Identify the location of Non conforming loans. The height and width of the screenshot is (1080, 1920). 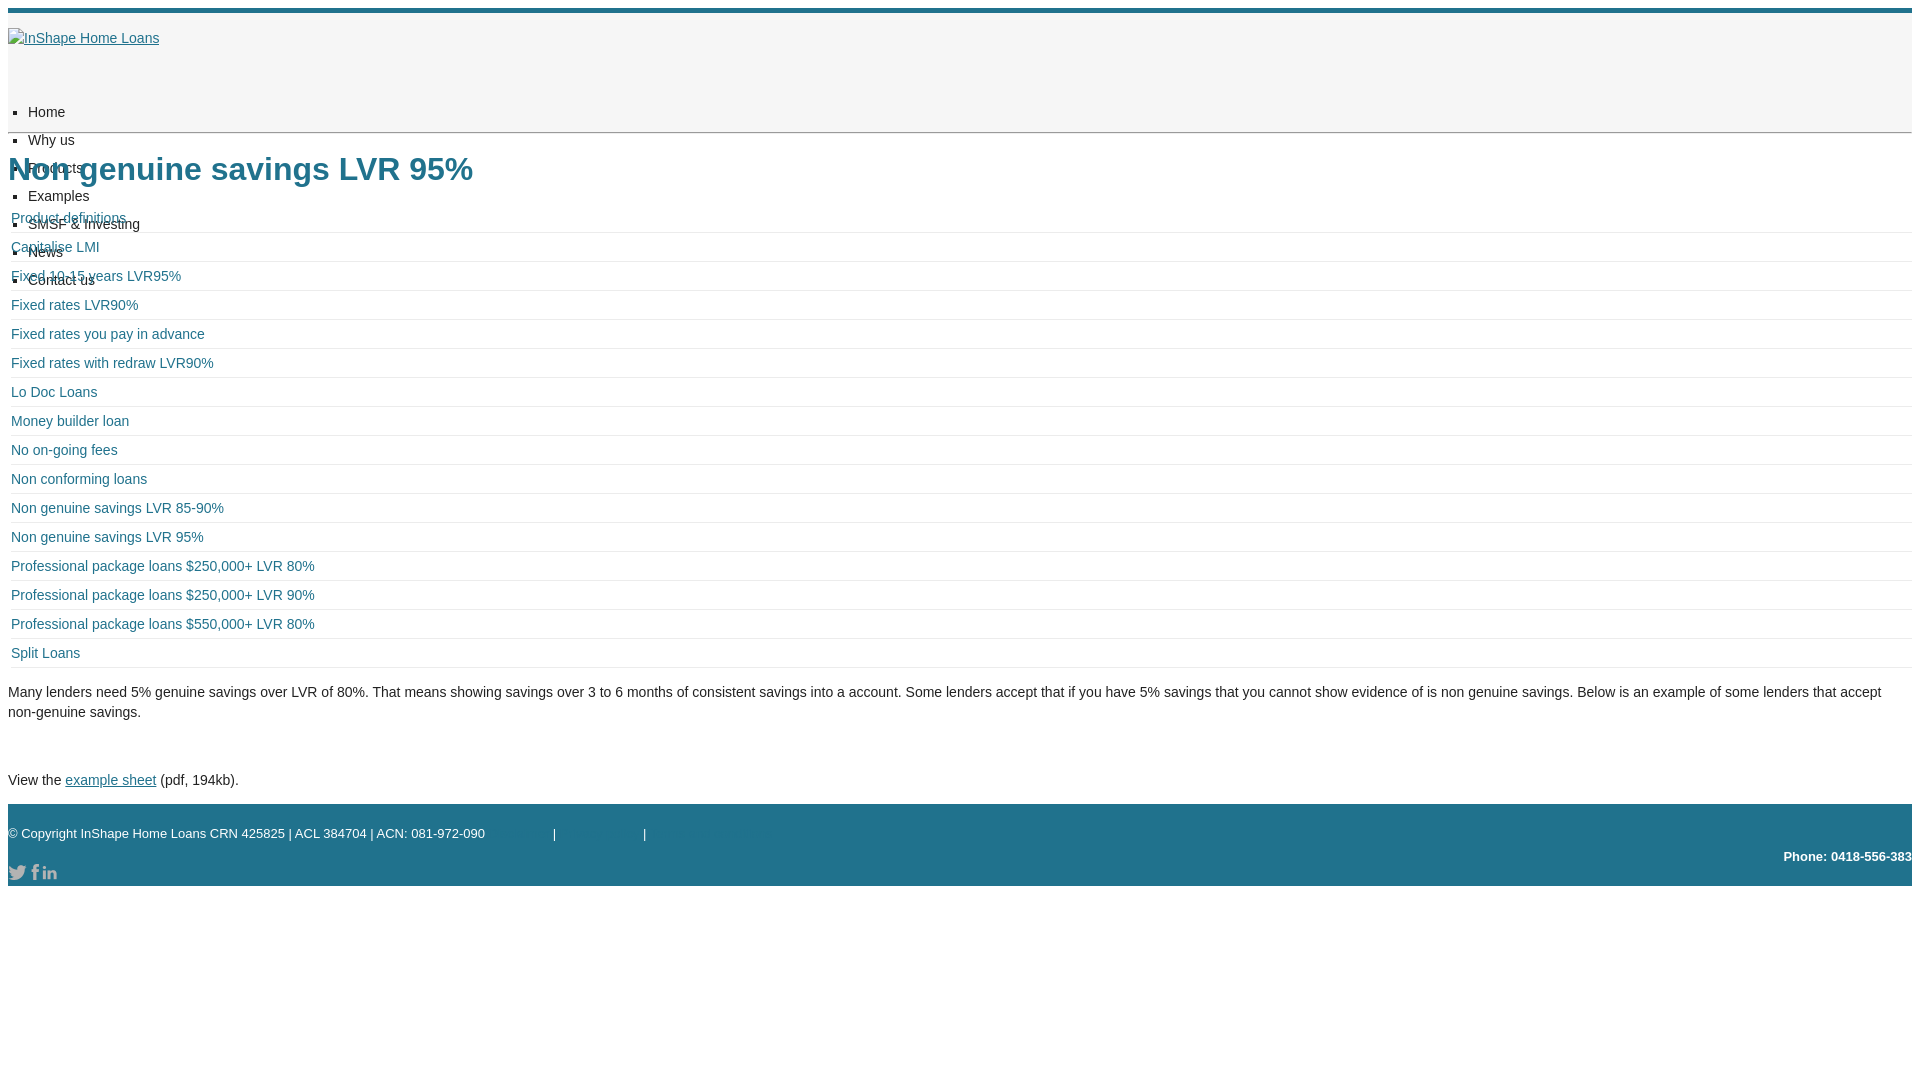
(962, 479).